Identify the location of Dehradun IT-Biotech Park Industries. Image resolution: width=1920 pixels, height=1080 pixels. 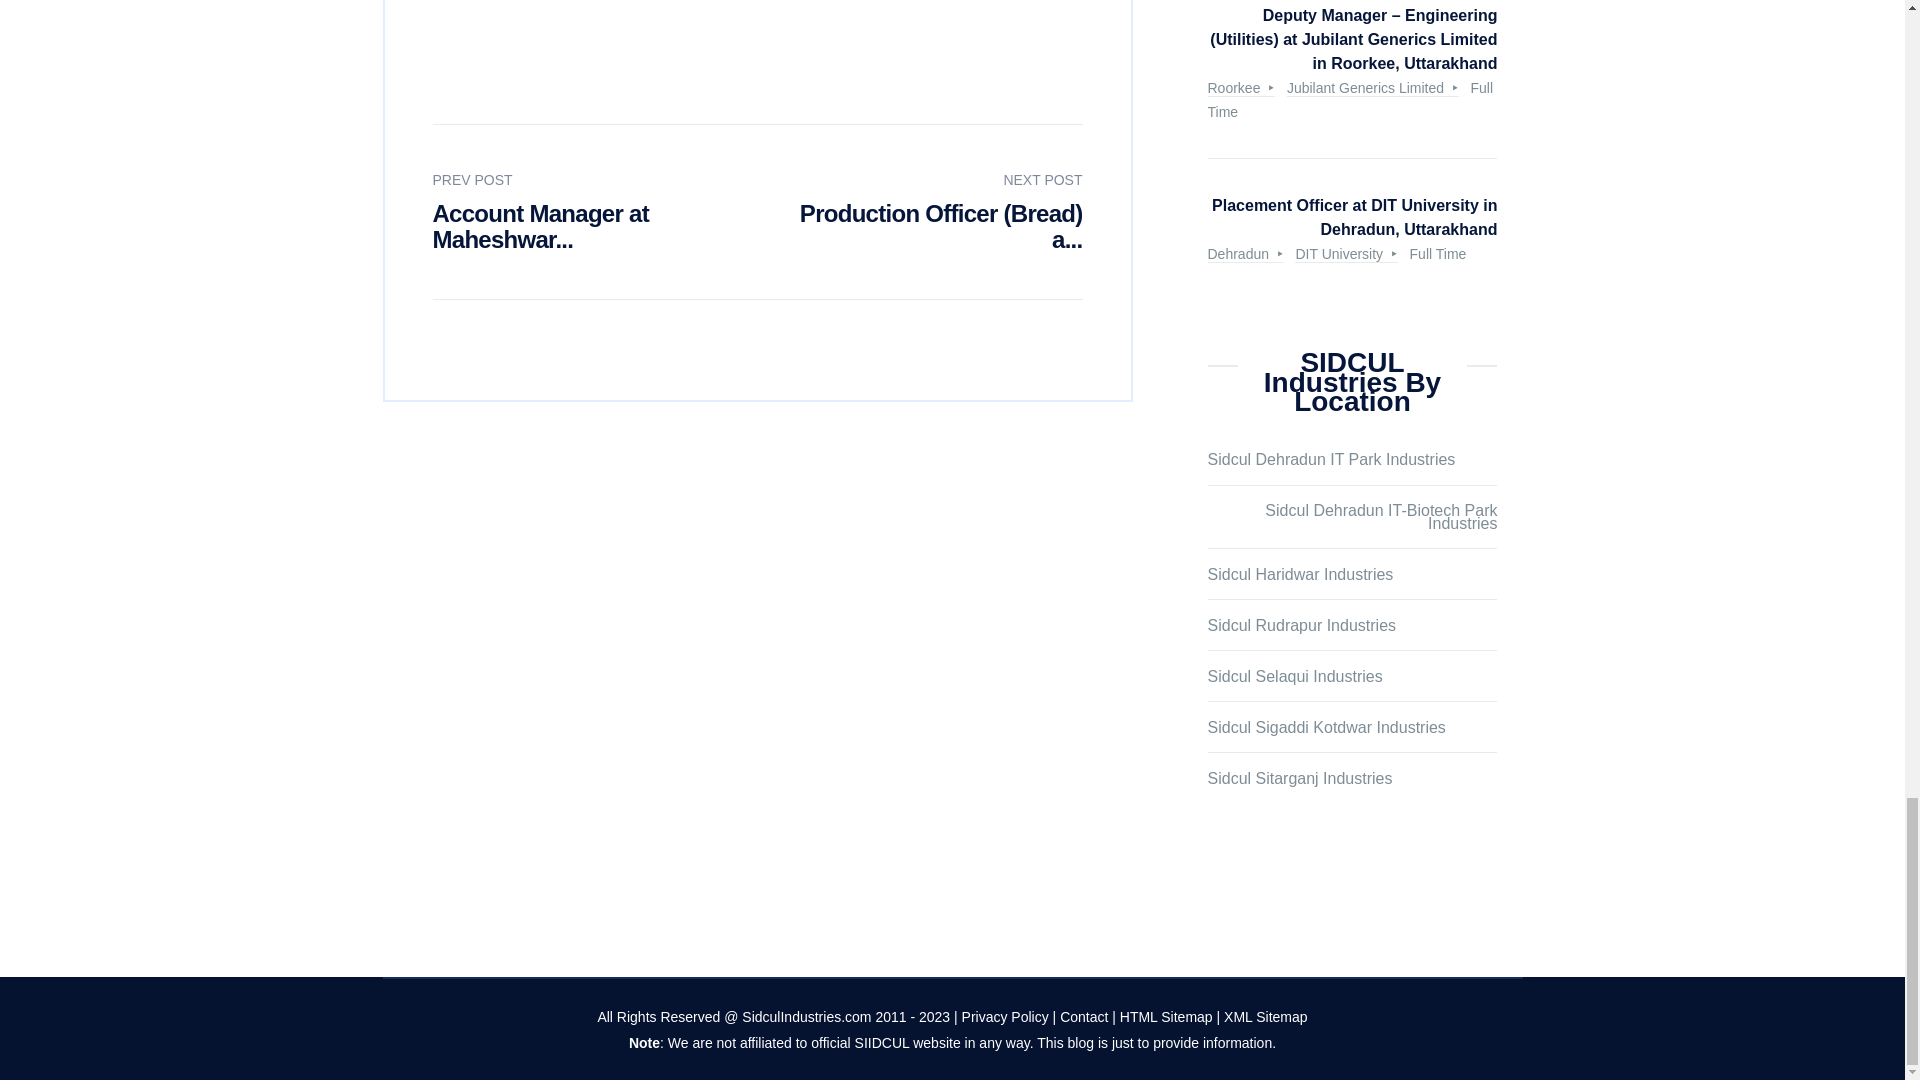
(1352, 518).